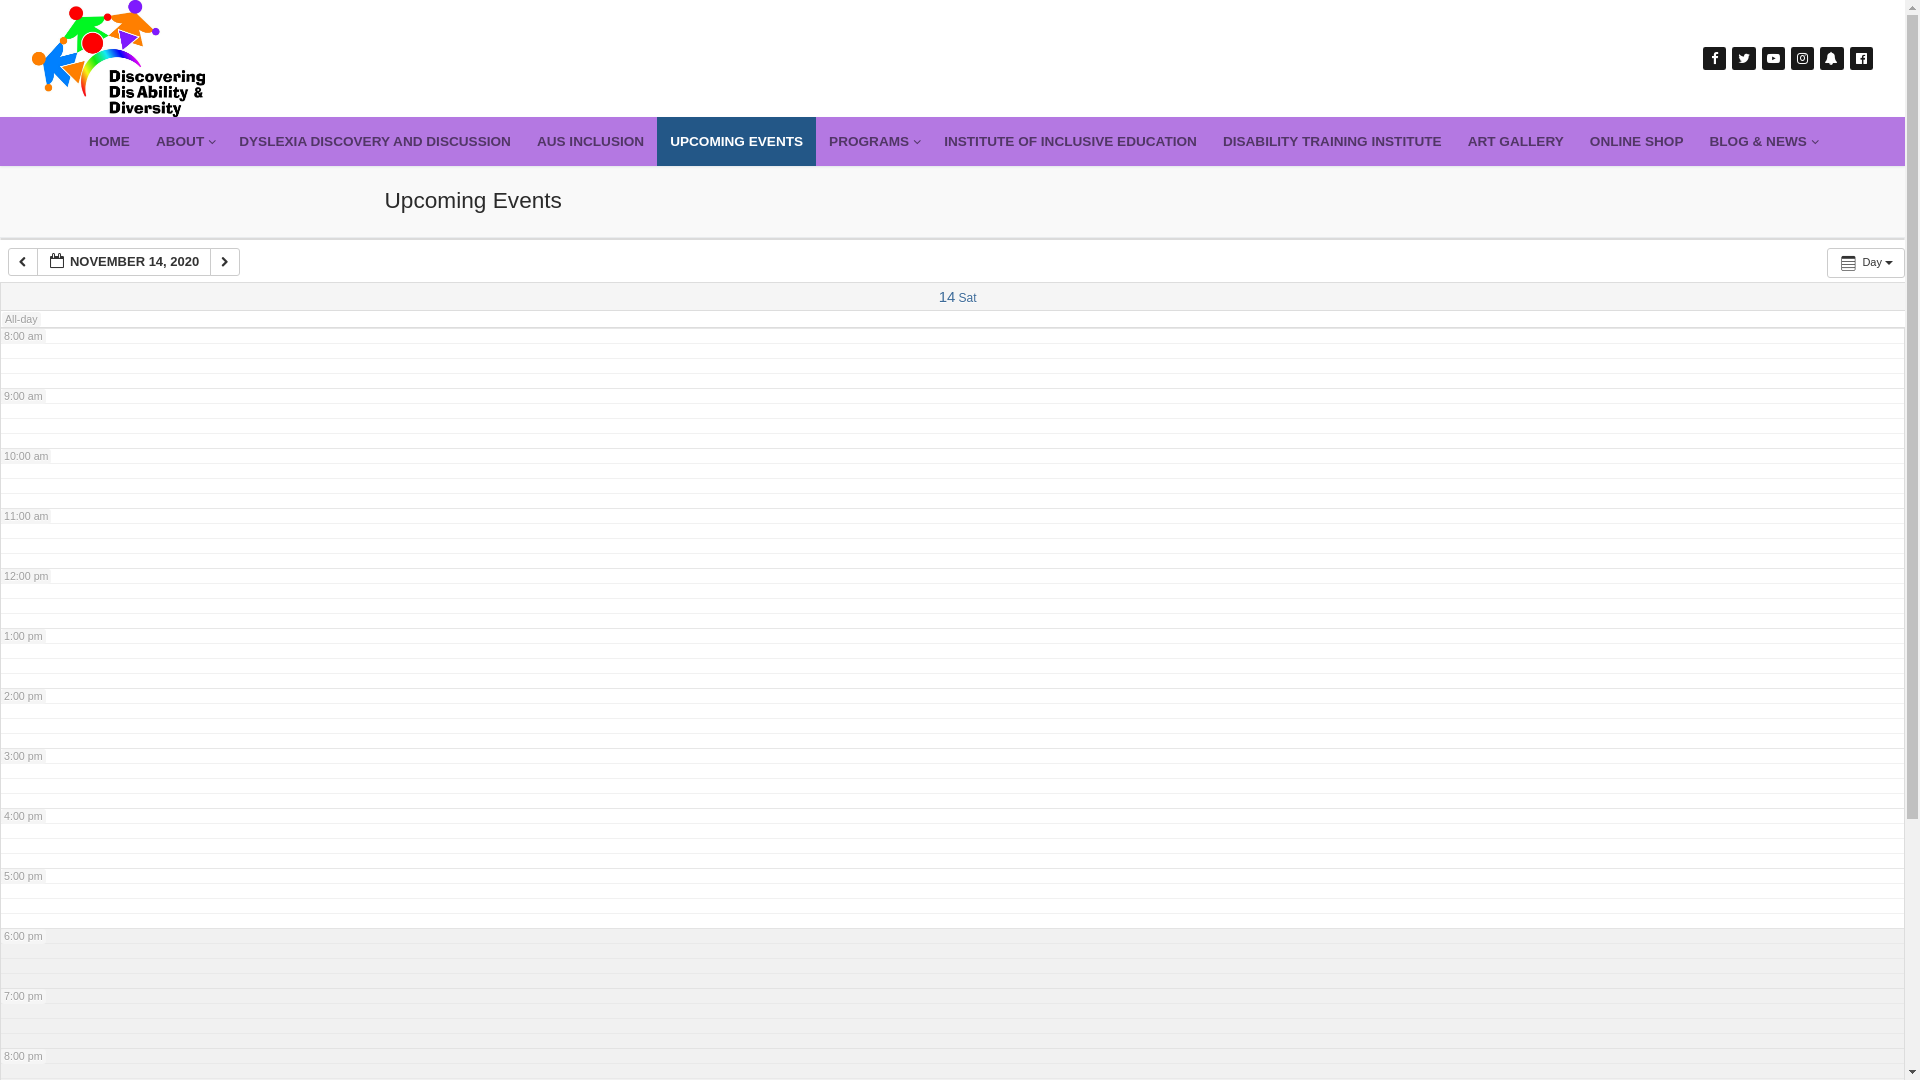 The image size is (1920, 1080). I want to click on Day, so click(1866, 263).